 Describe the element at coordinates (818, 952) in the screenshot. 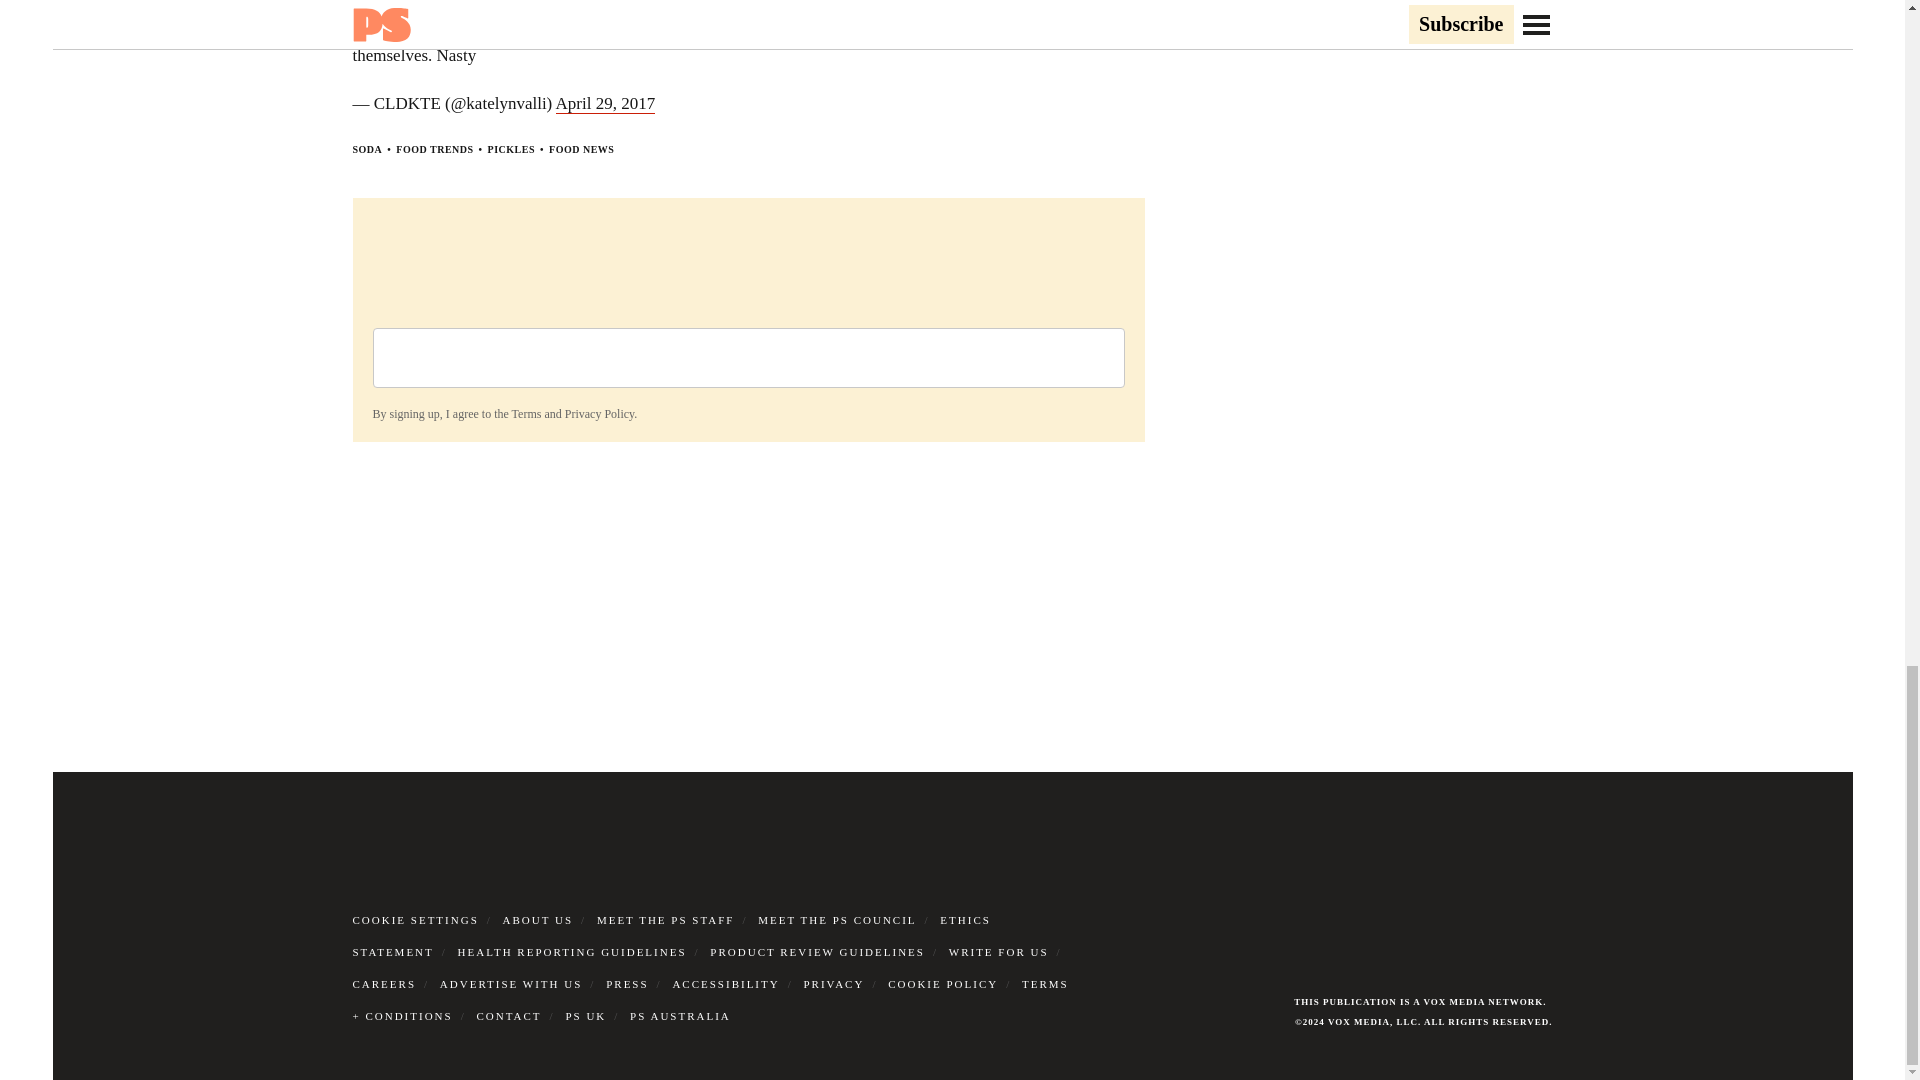

I see `PRODUCT REVIEW GUIDELINES` at that location.